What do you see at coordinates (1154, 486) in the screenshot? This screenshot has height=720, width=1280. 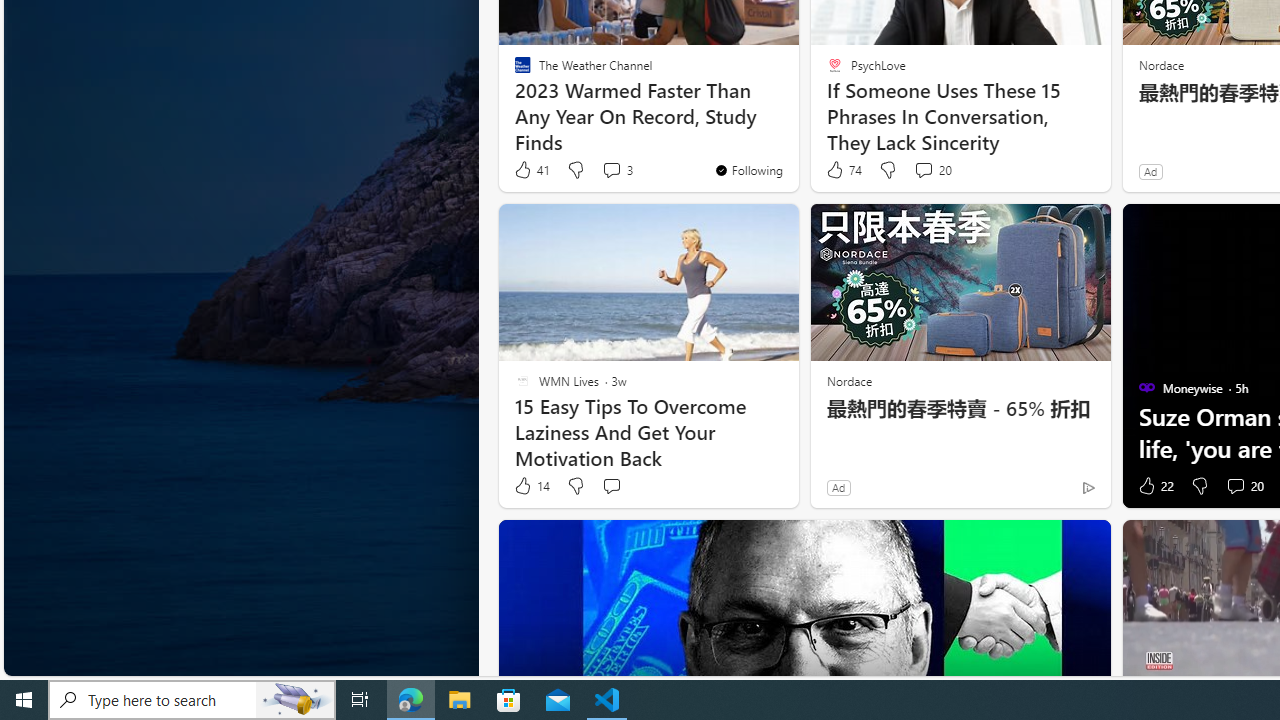 I see `22 Like` at bounding box center [1154, 486].